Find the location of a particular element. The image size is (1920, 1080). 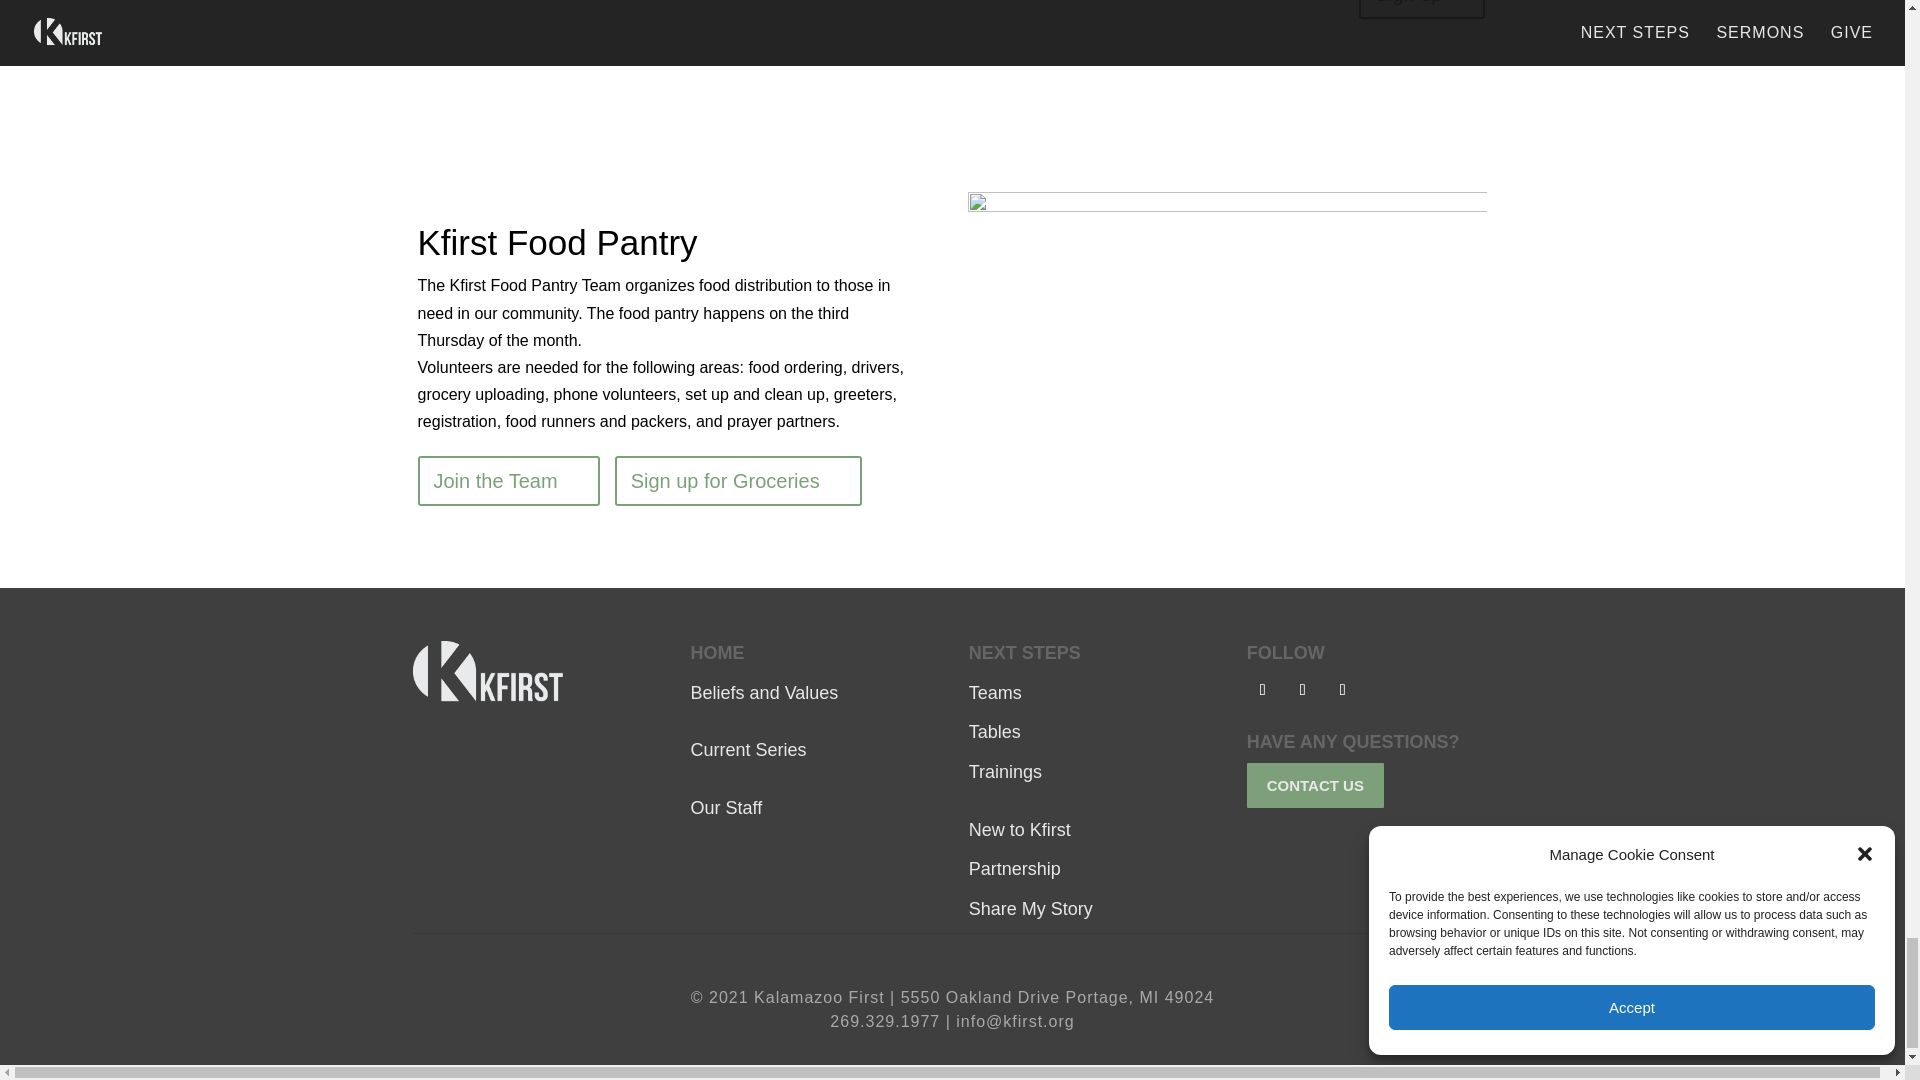

Follow on Instagram is located at coordinates (1302, 690).